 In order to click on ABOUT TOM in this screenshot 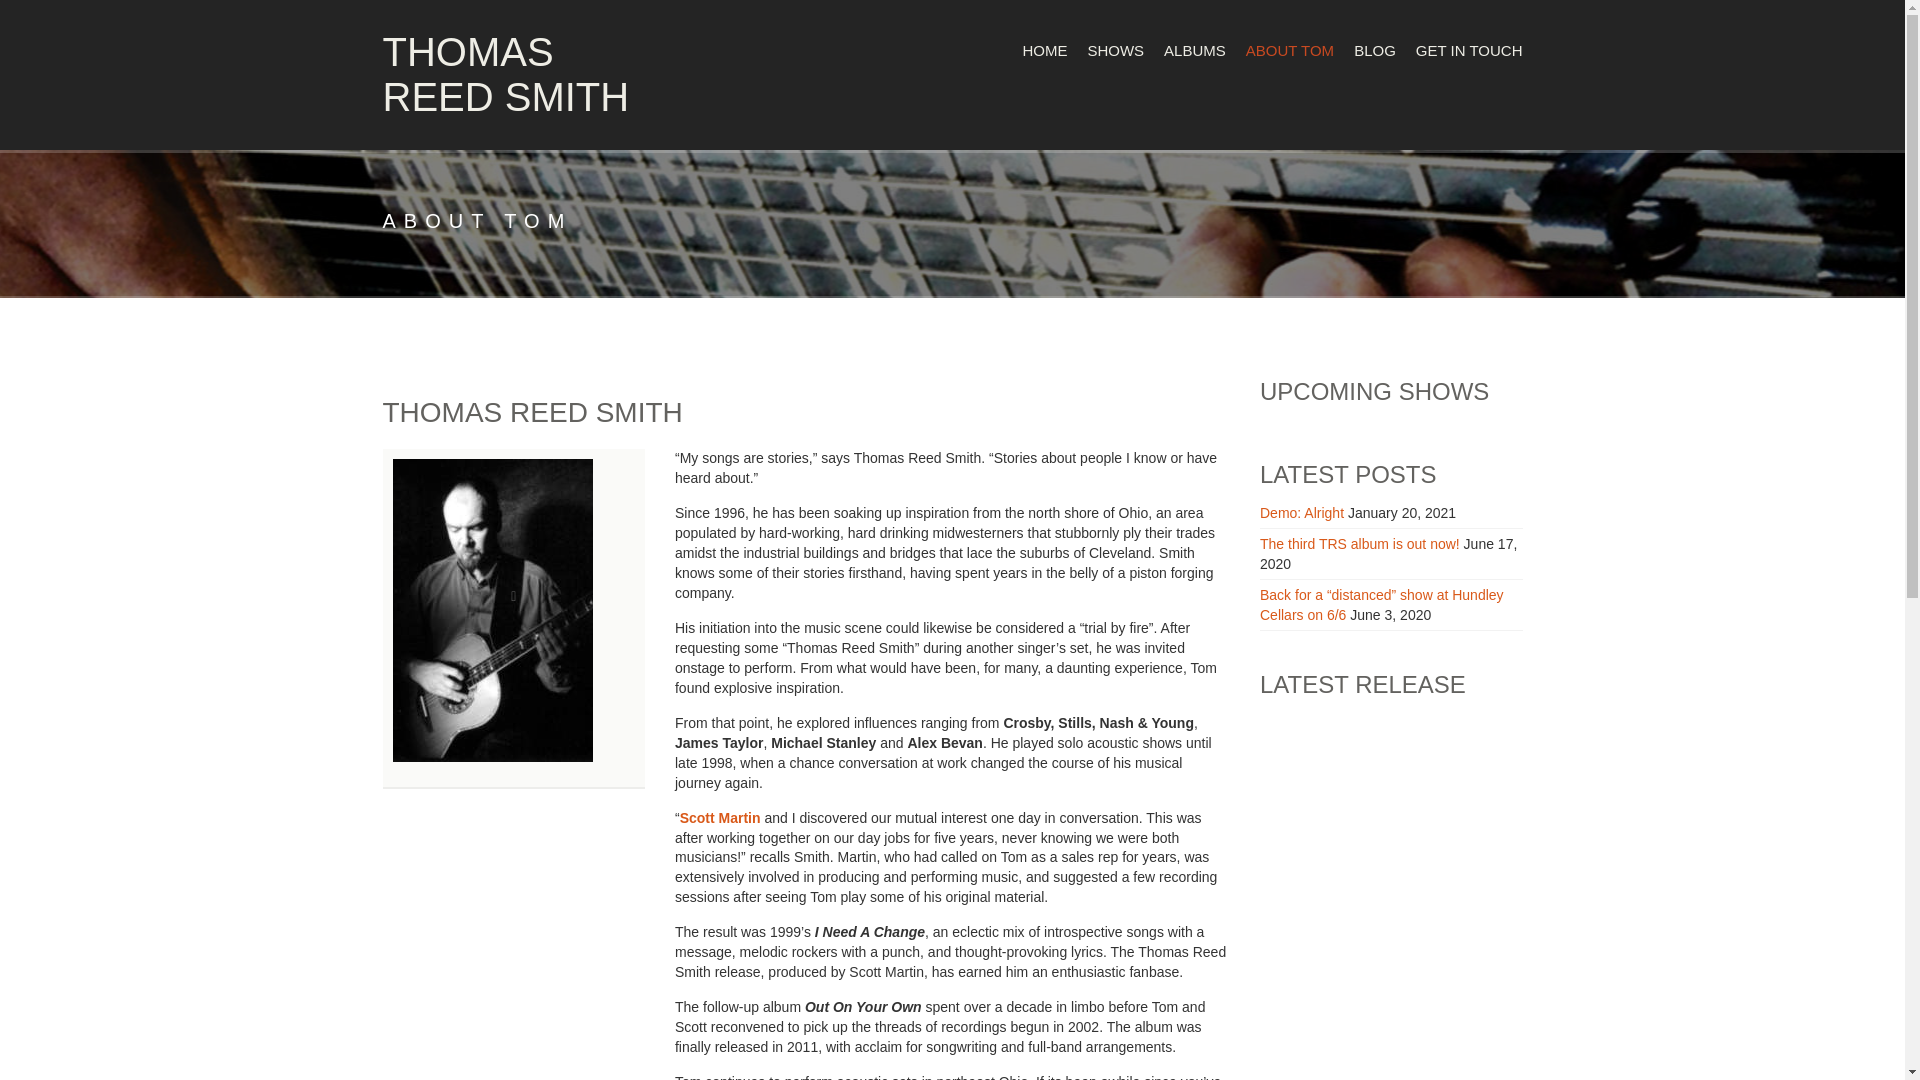, I will do `click(1290, 50)`.